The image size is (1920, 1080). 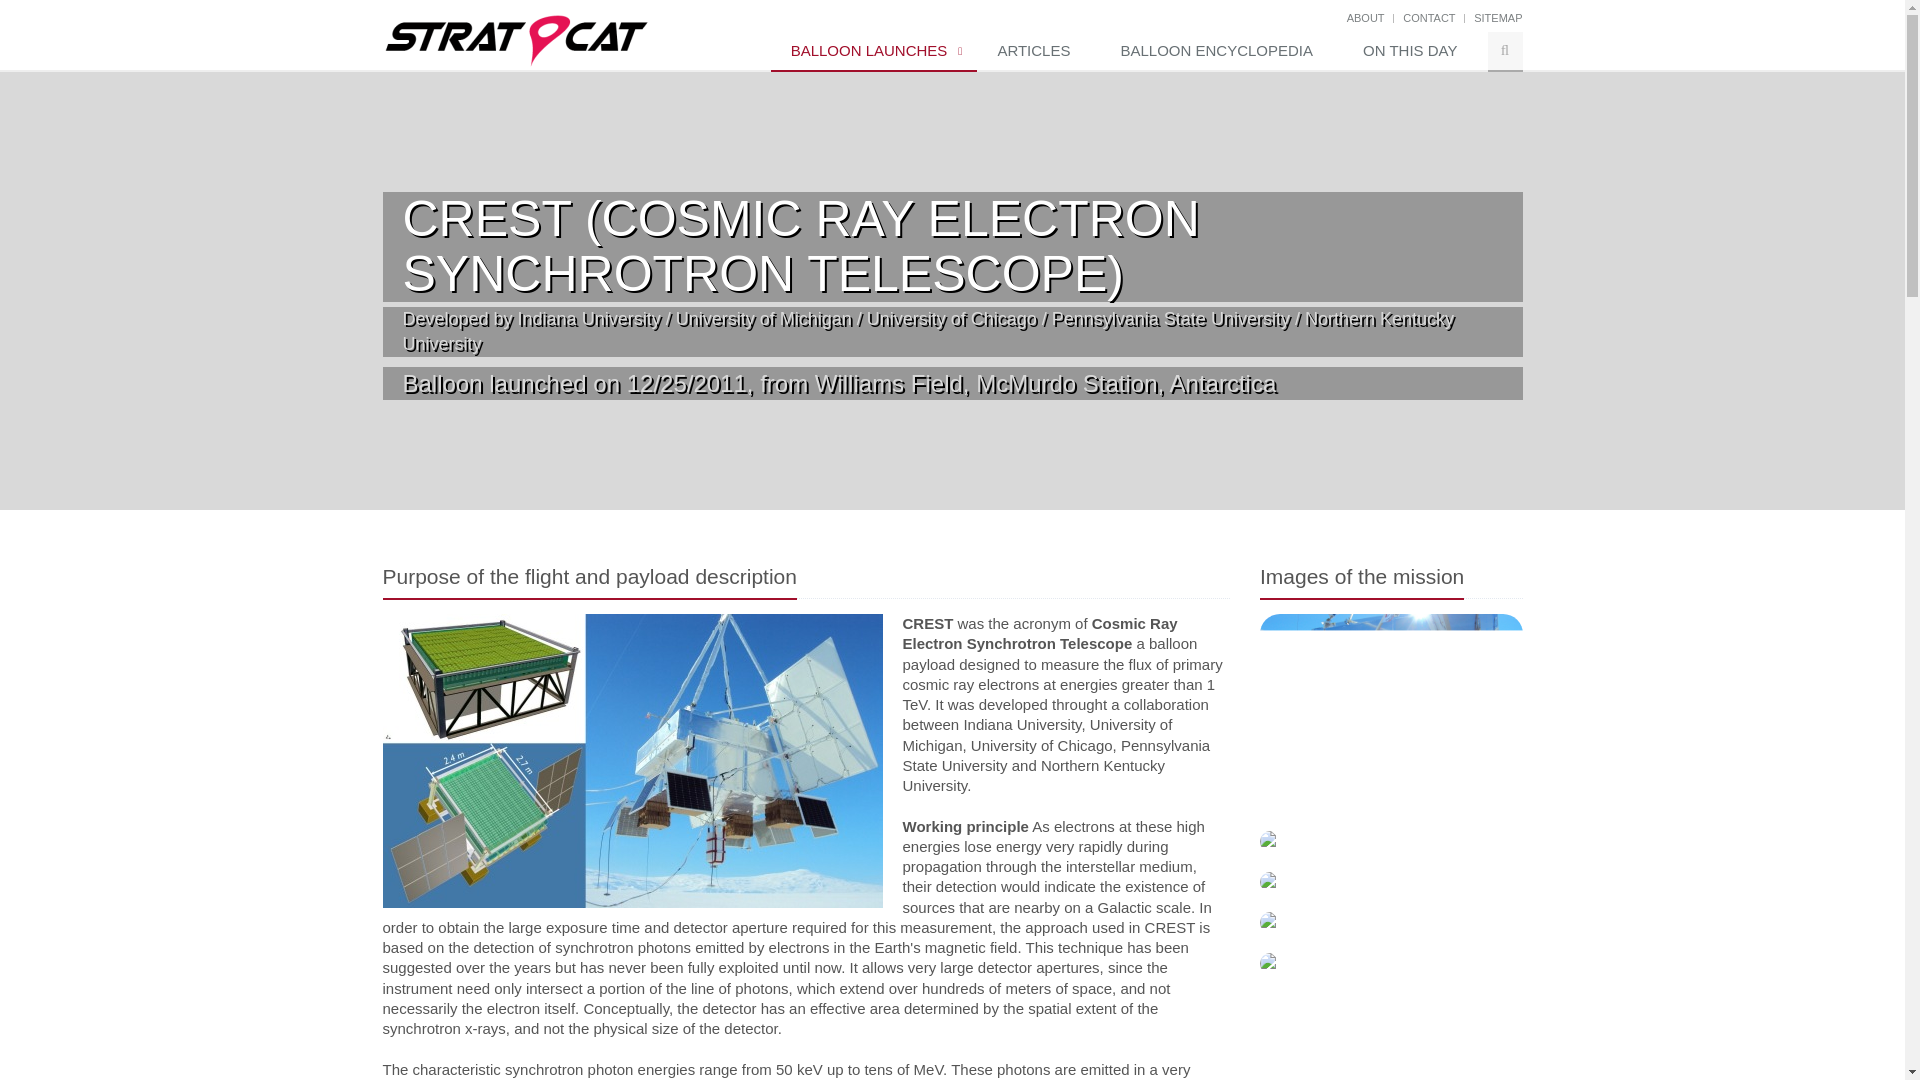 I want to click on ON THIS DAY, so click(x=1414, y=52).